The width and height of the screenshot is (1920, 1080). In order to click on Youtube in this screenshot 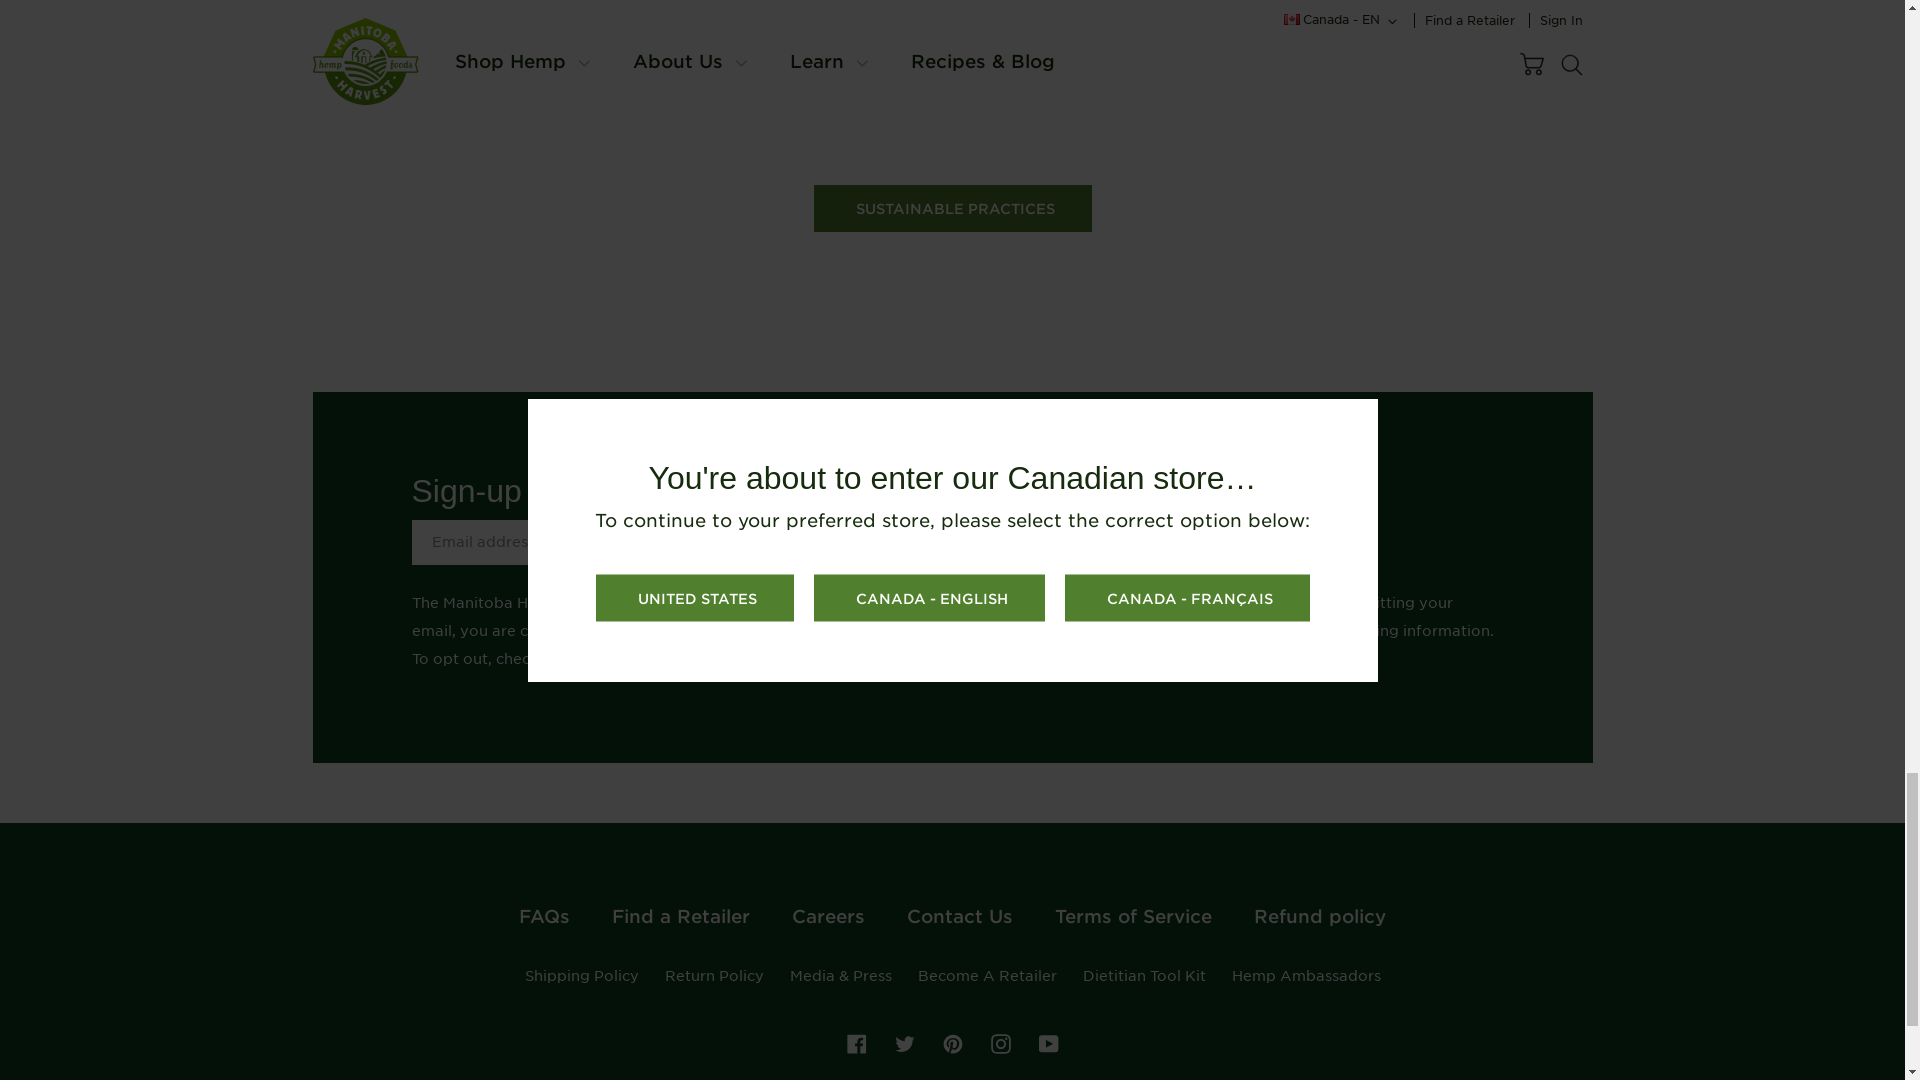, I will do `click(1048, 1044)`.